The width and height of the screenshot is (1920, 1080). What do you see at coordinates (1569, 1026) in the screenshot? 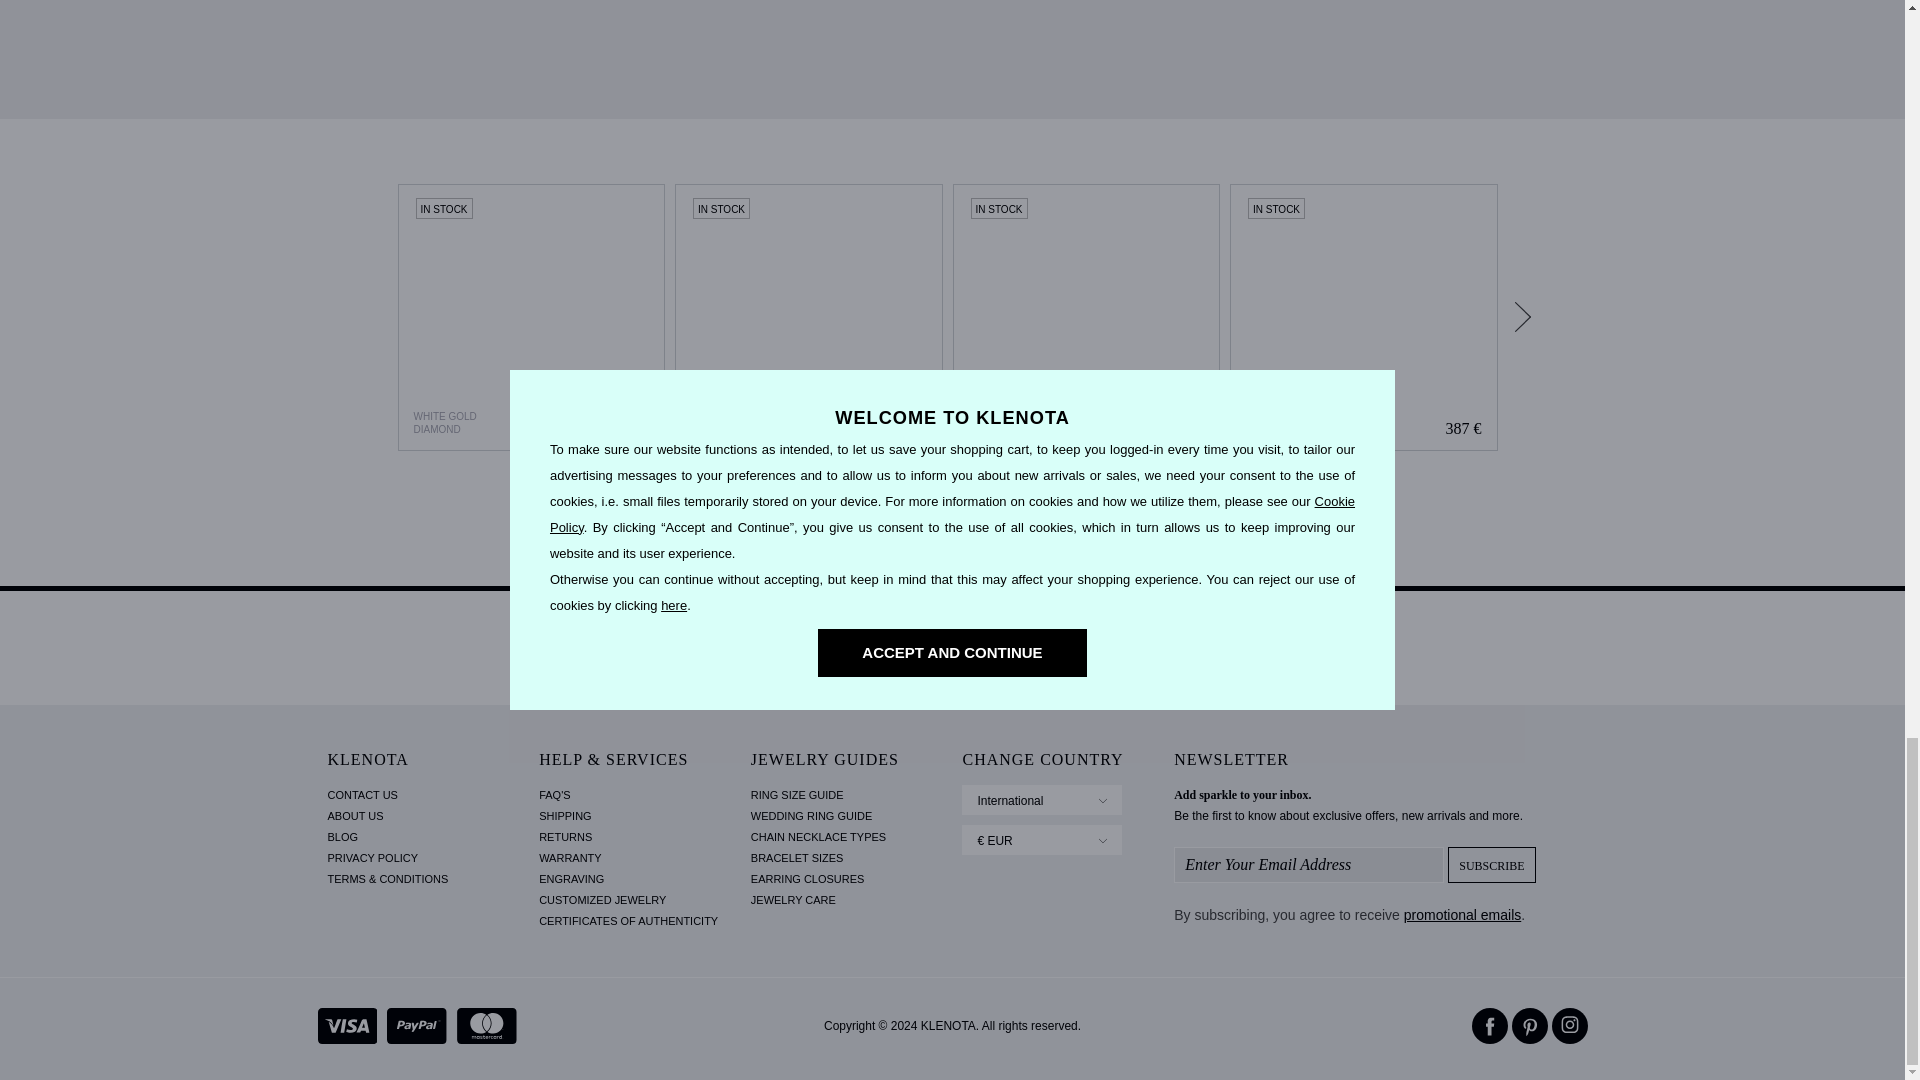
I see `Instagram` at bounding box center [1569, 1026].